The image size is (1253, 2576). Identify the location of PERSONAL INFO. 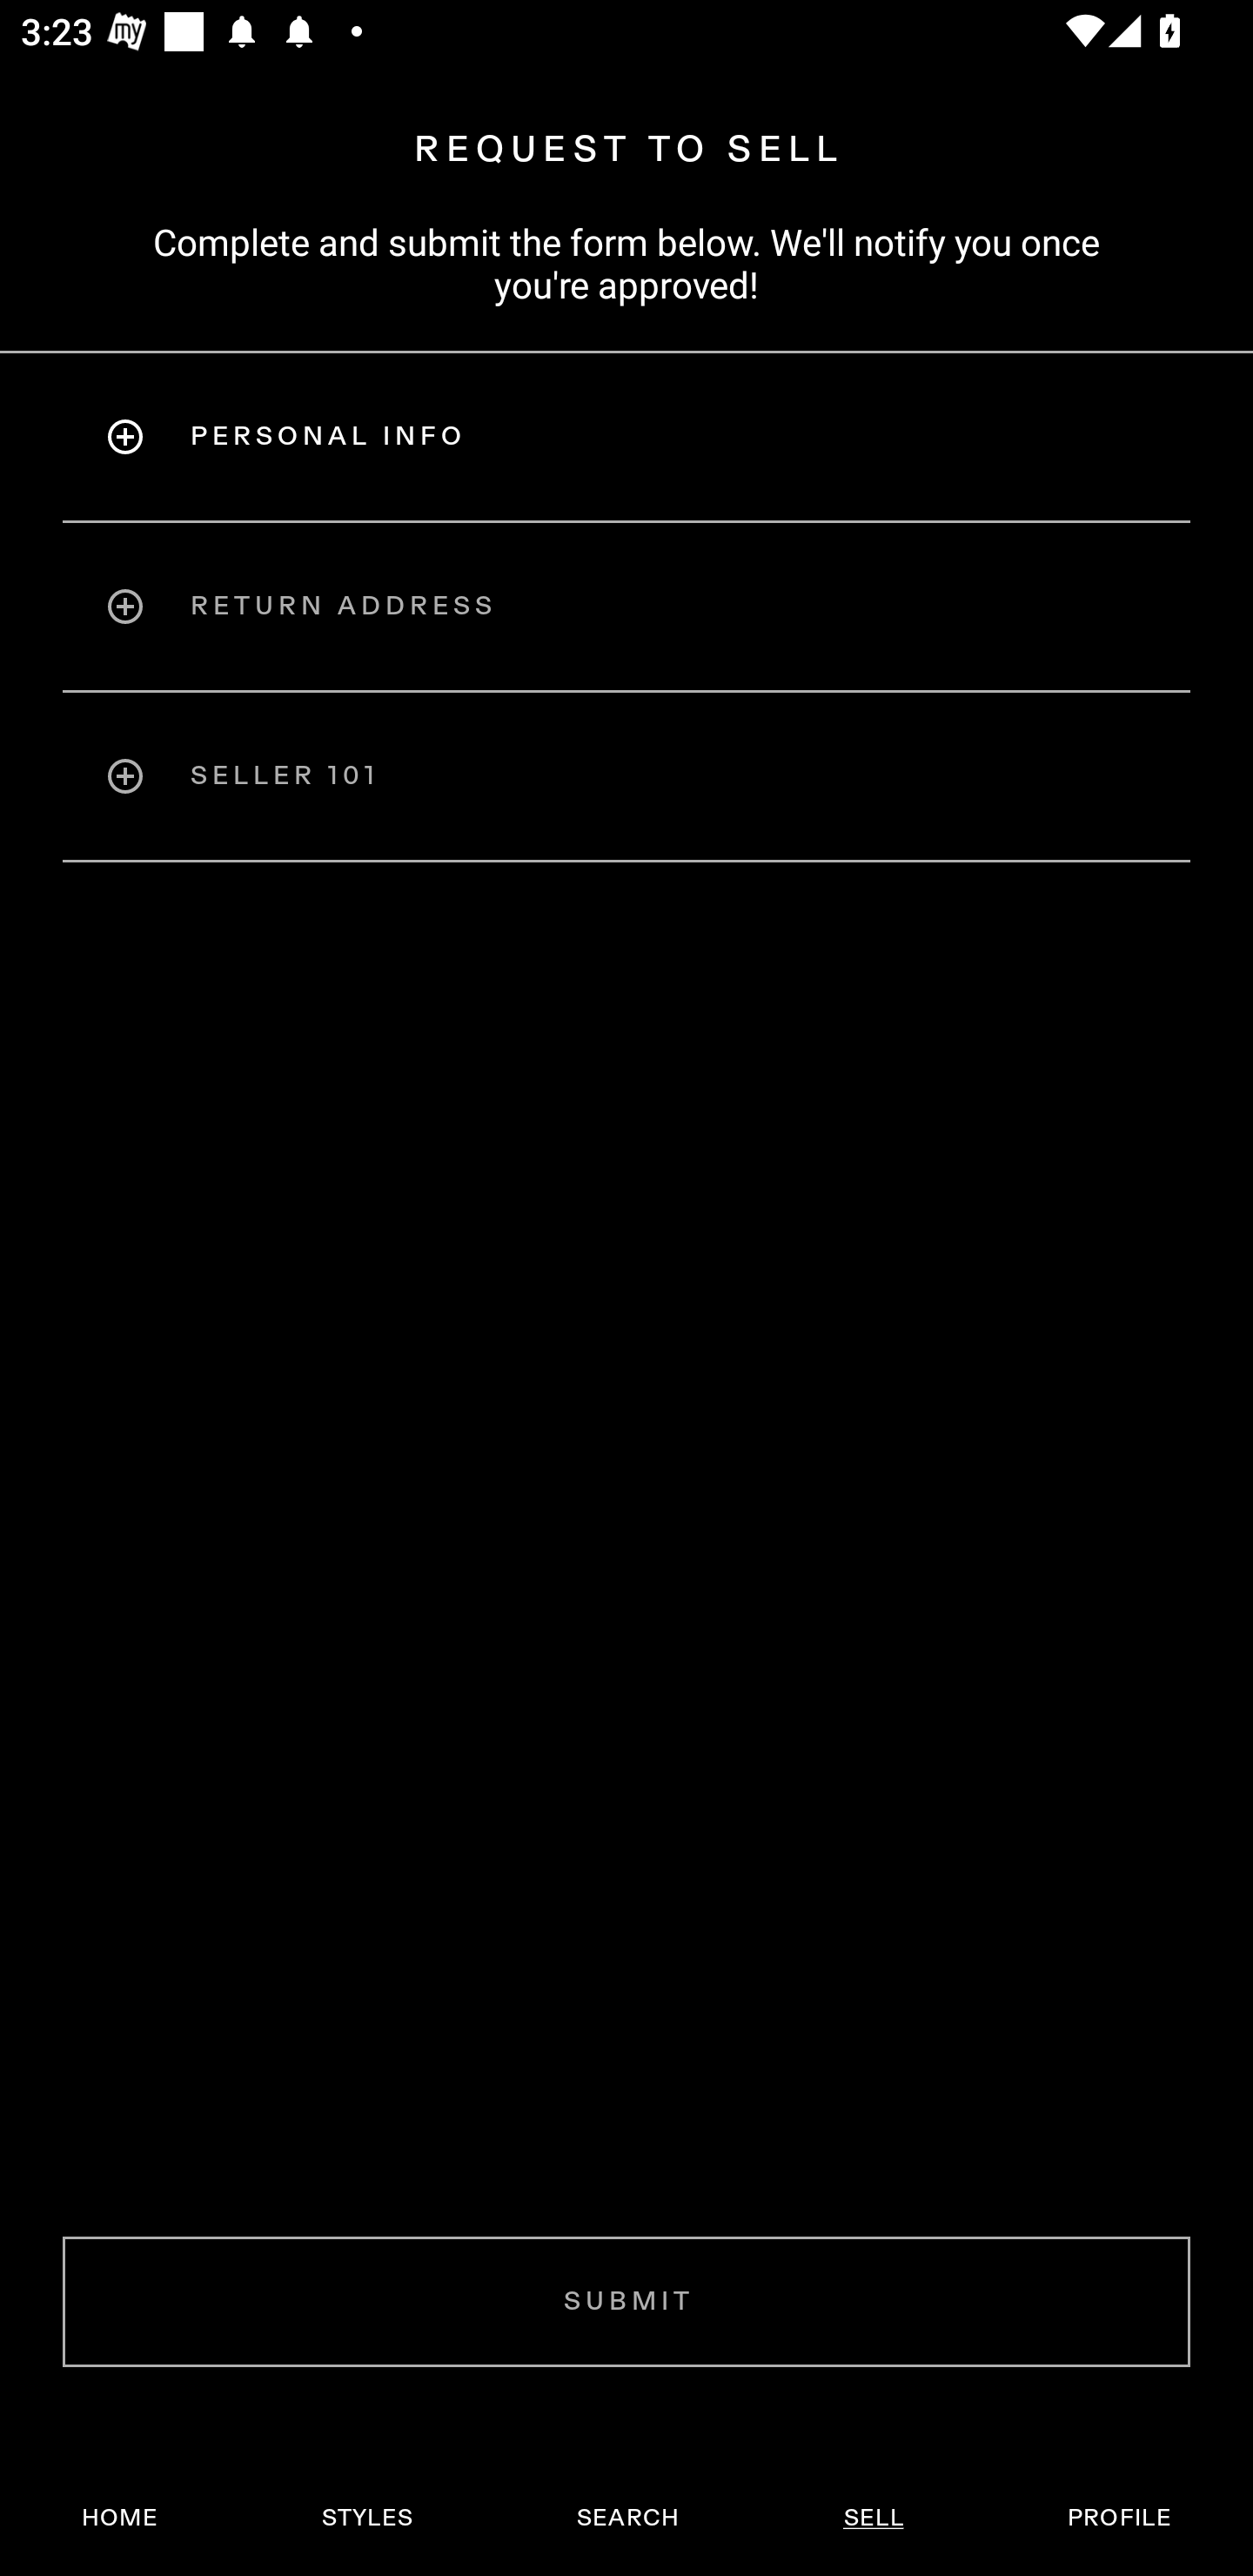
(626, 436).